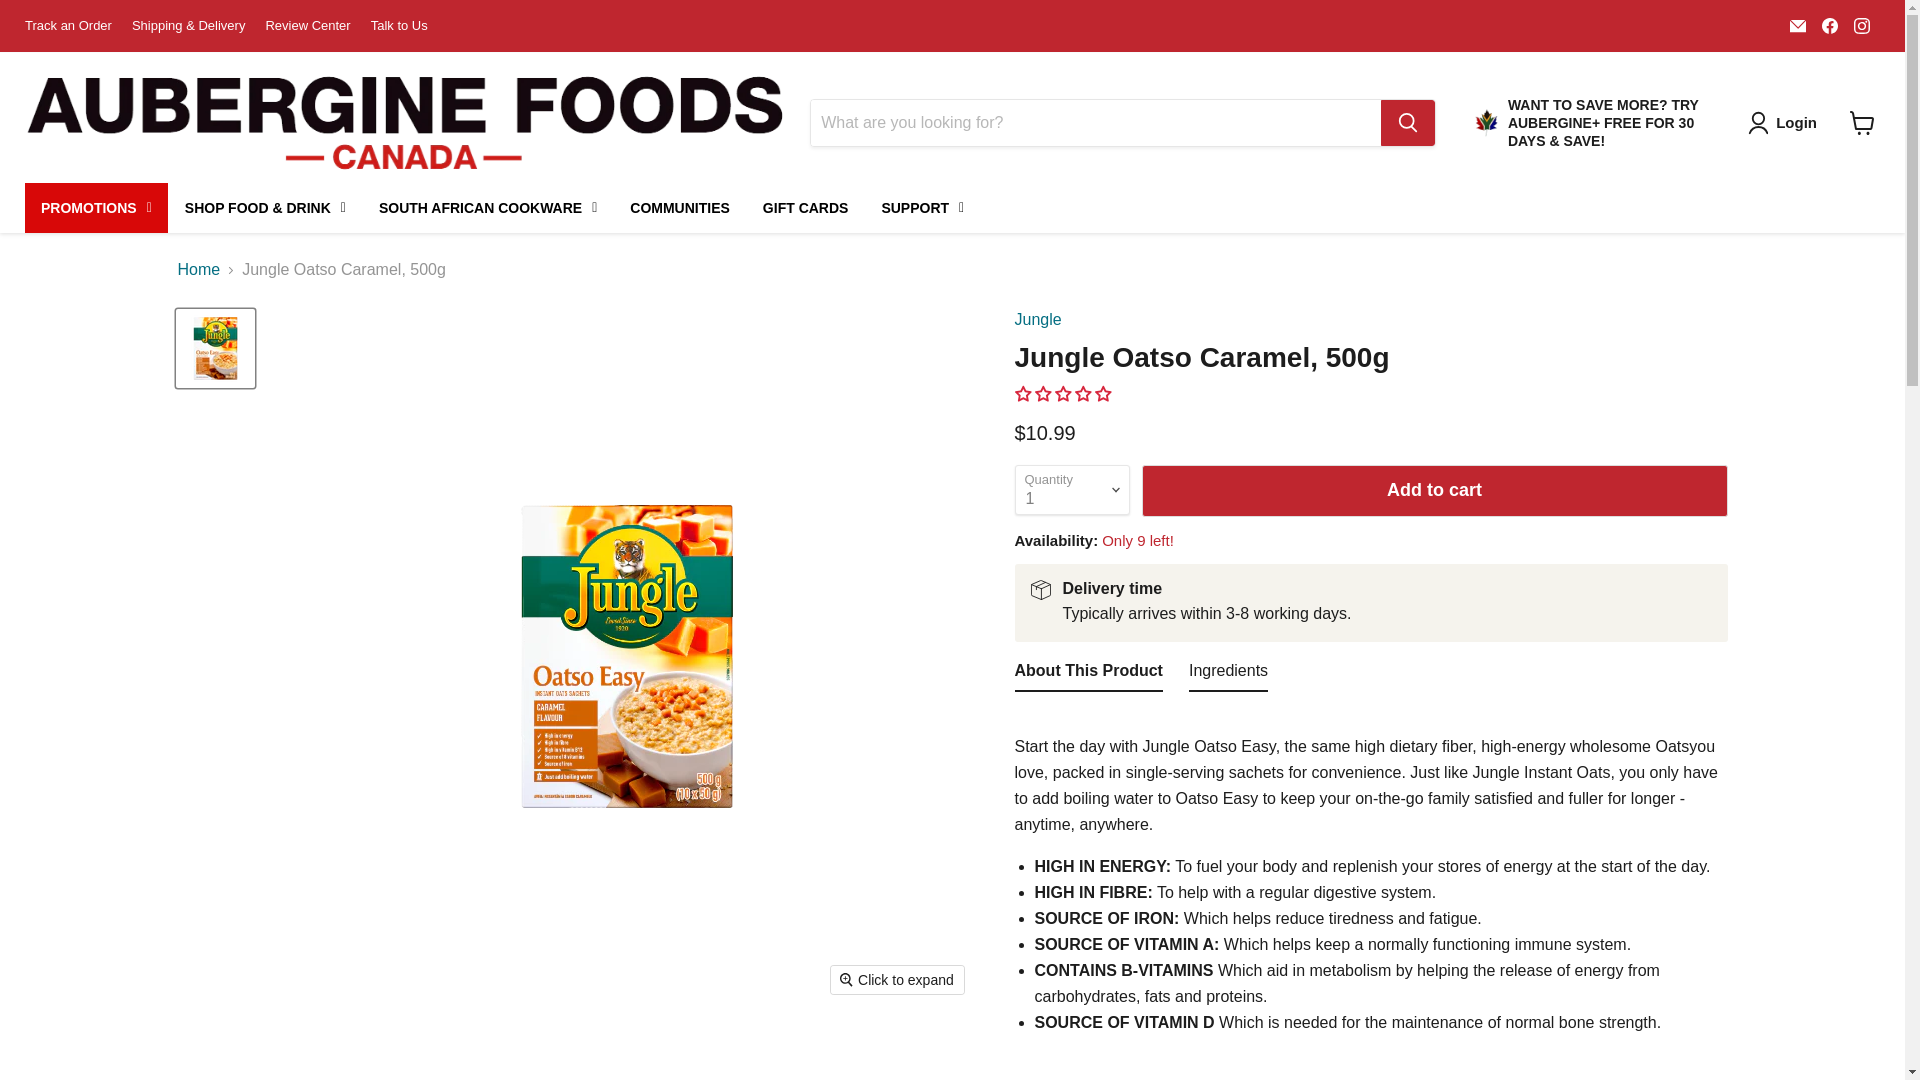 This screenshot has height=1080, width=1920. What do you see at coordinates (1830, 25) in the screenshot?
I see `Find us on Facebook` at bounding box center [1830, 25].